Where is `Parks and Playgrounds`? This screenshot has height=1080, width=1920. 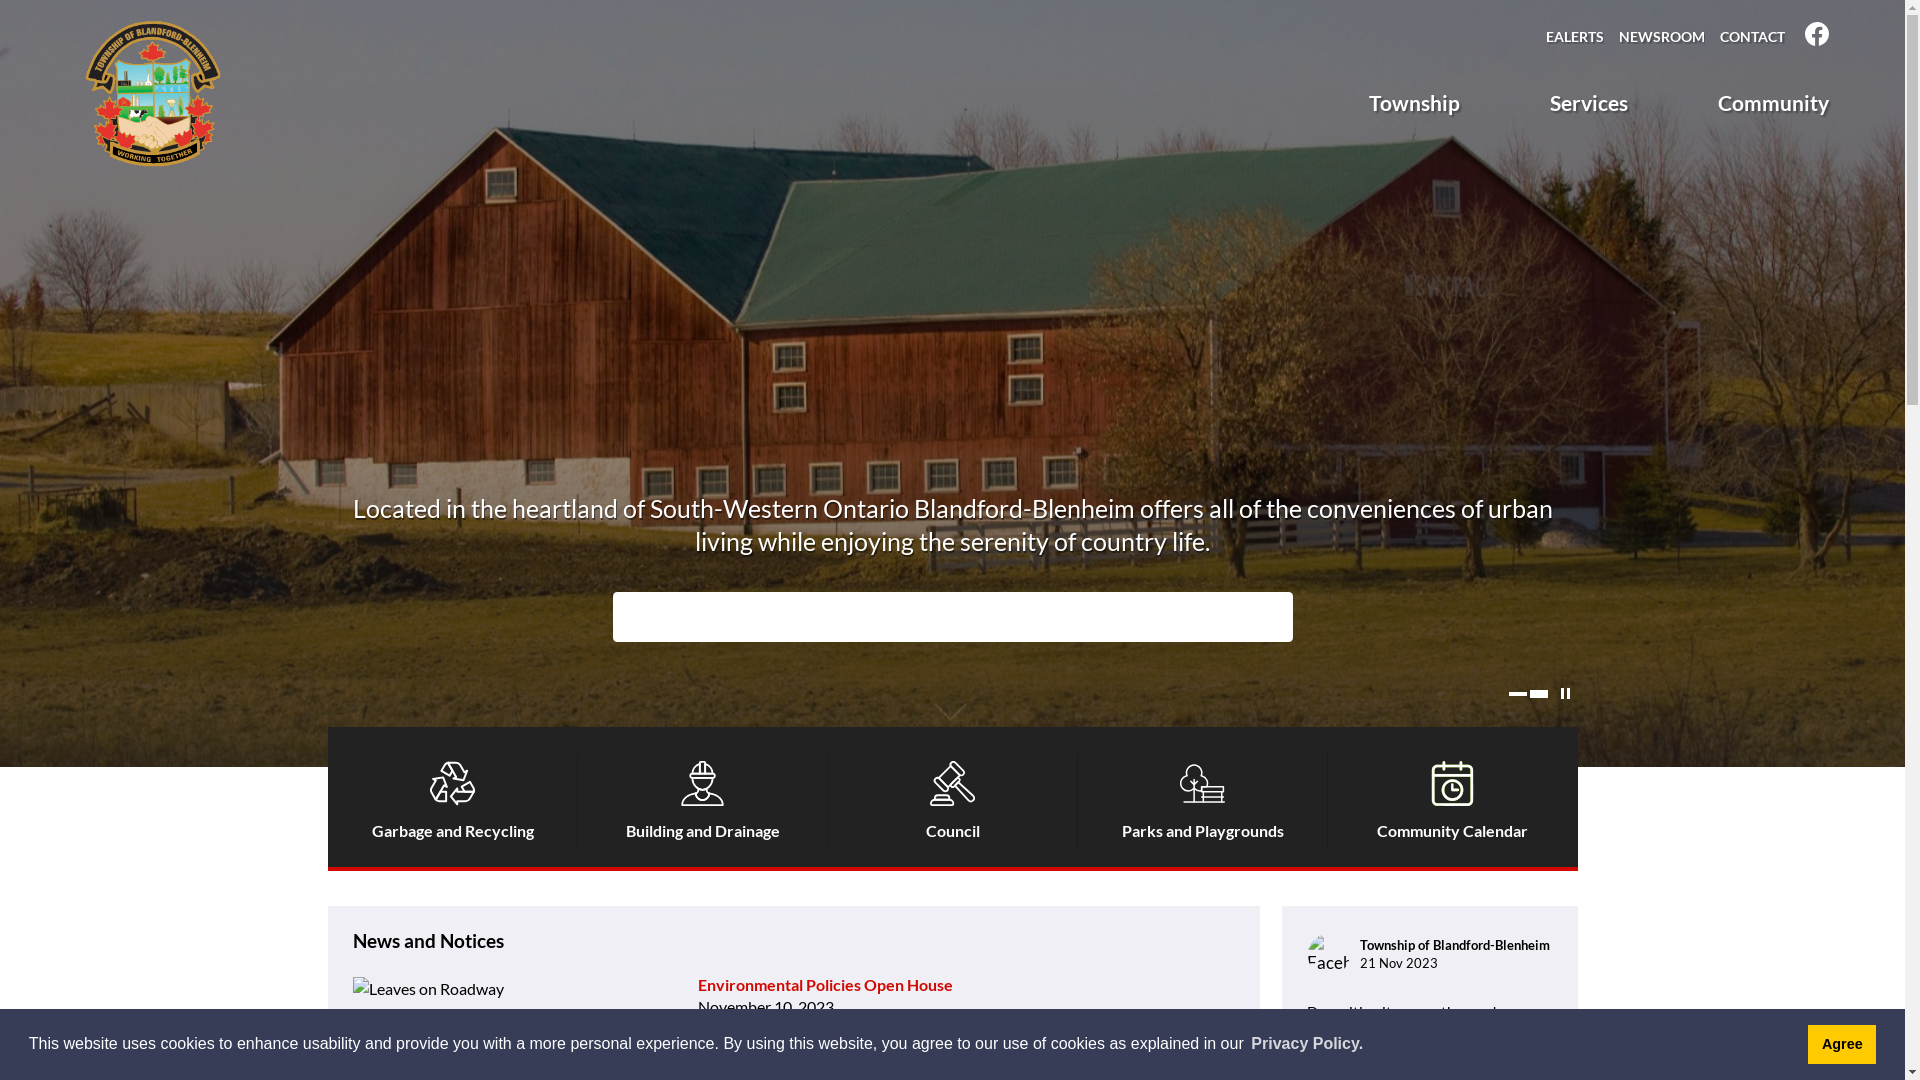 Parks and Playgrounds is located at coordinates (1203, 797).